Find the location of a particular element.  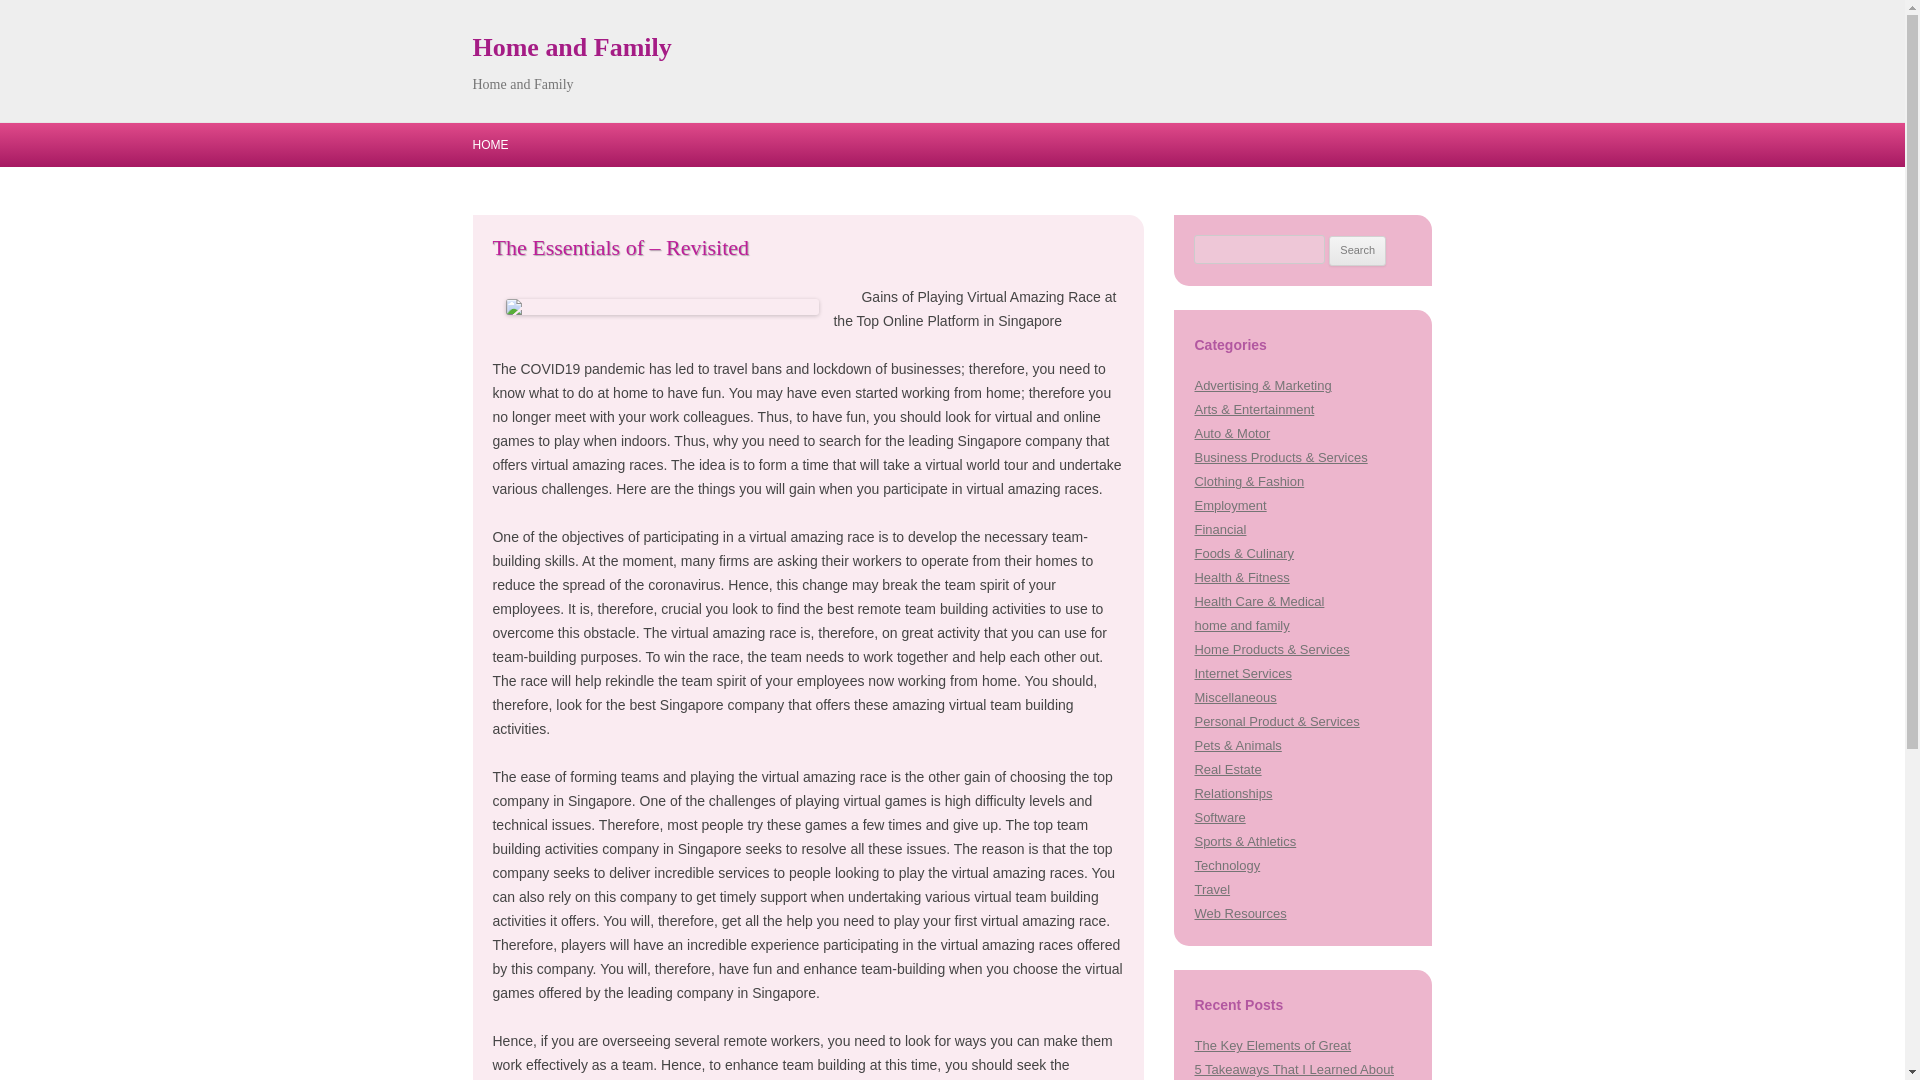

The Key Elements of Great is located at coordinates (1272, 1045).